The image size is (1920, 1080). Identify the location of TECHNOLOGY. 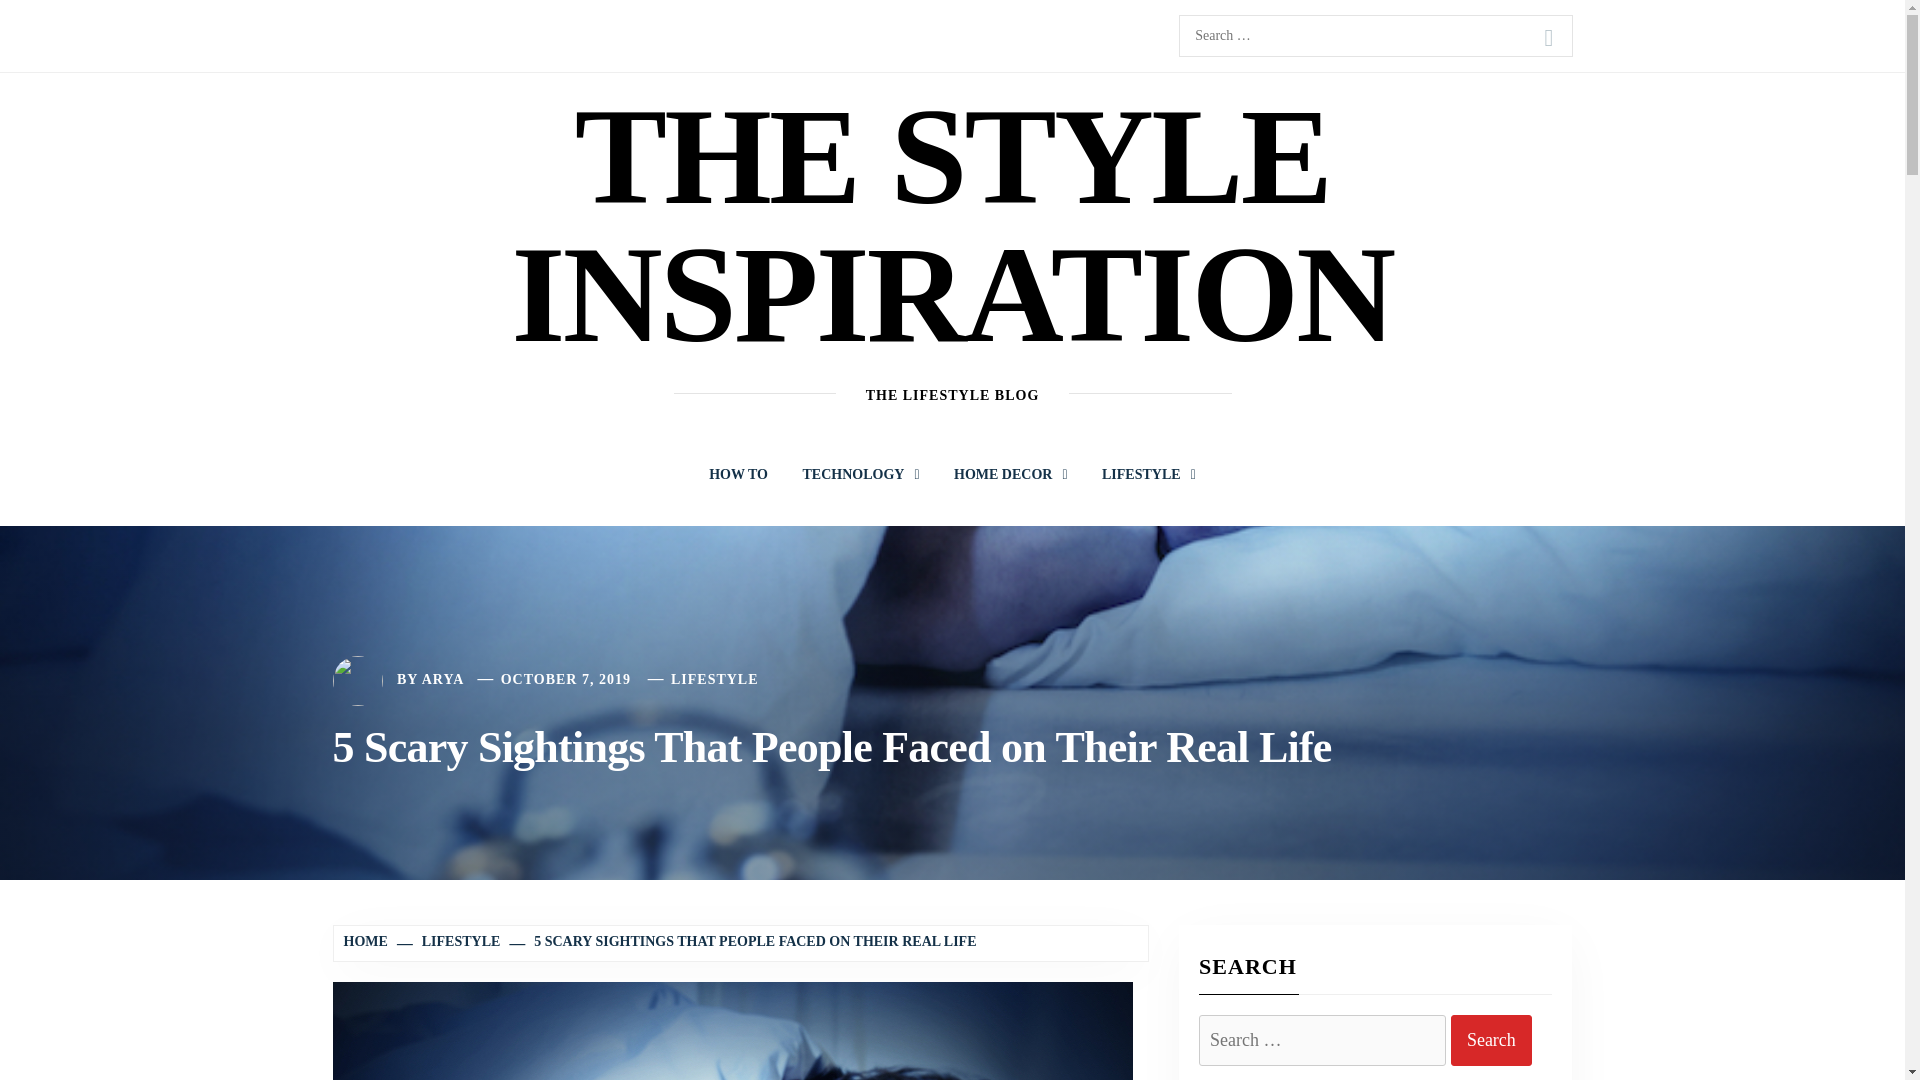
(860, 474).